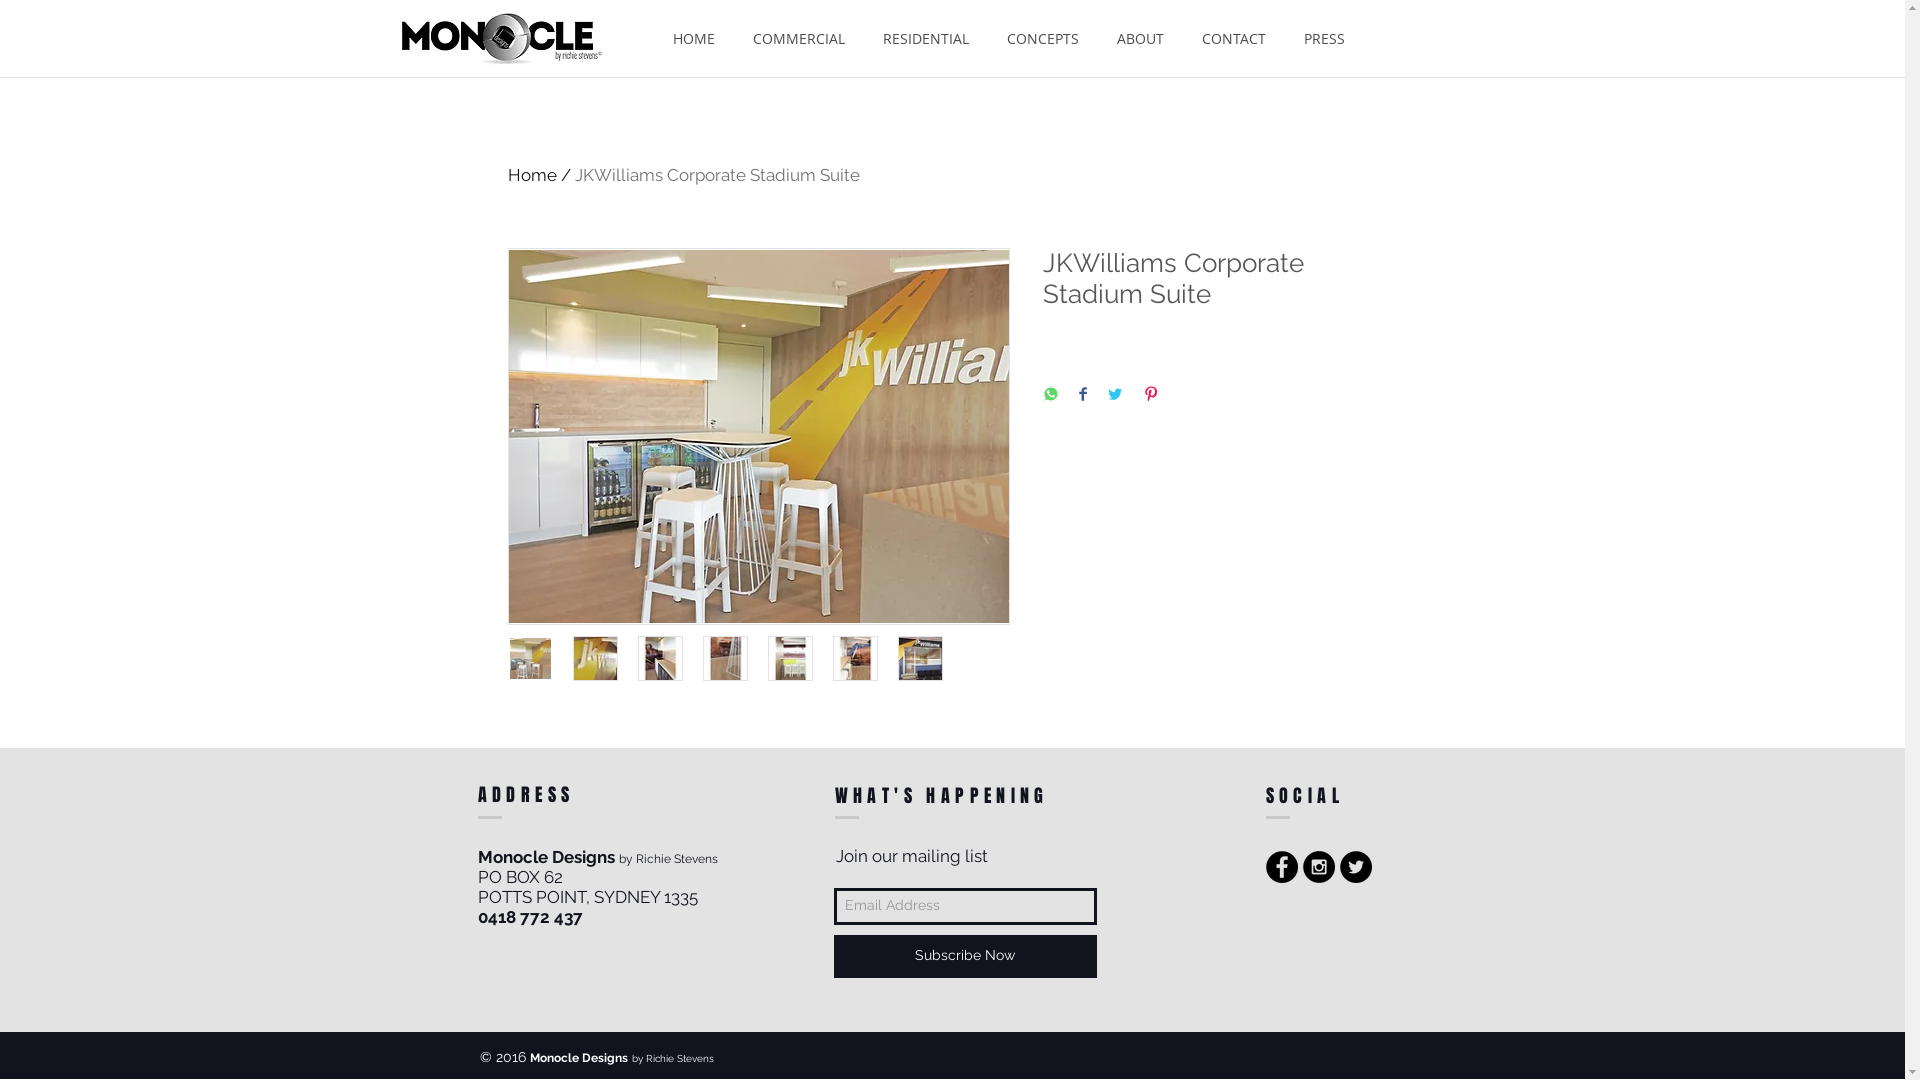 This screenshot has height=1080, width=1920. I want to click on CONTACT, so click(1233, 38).